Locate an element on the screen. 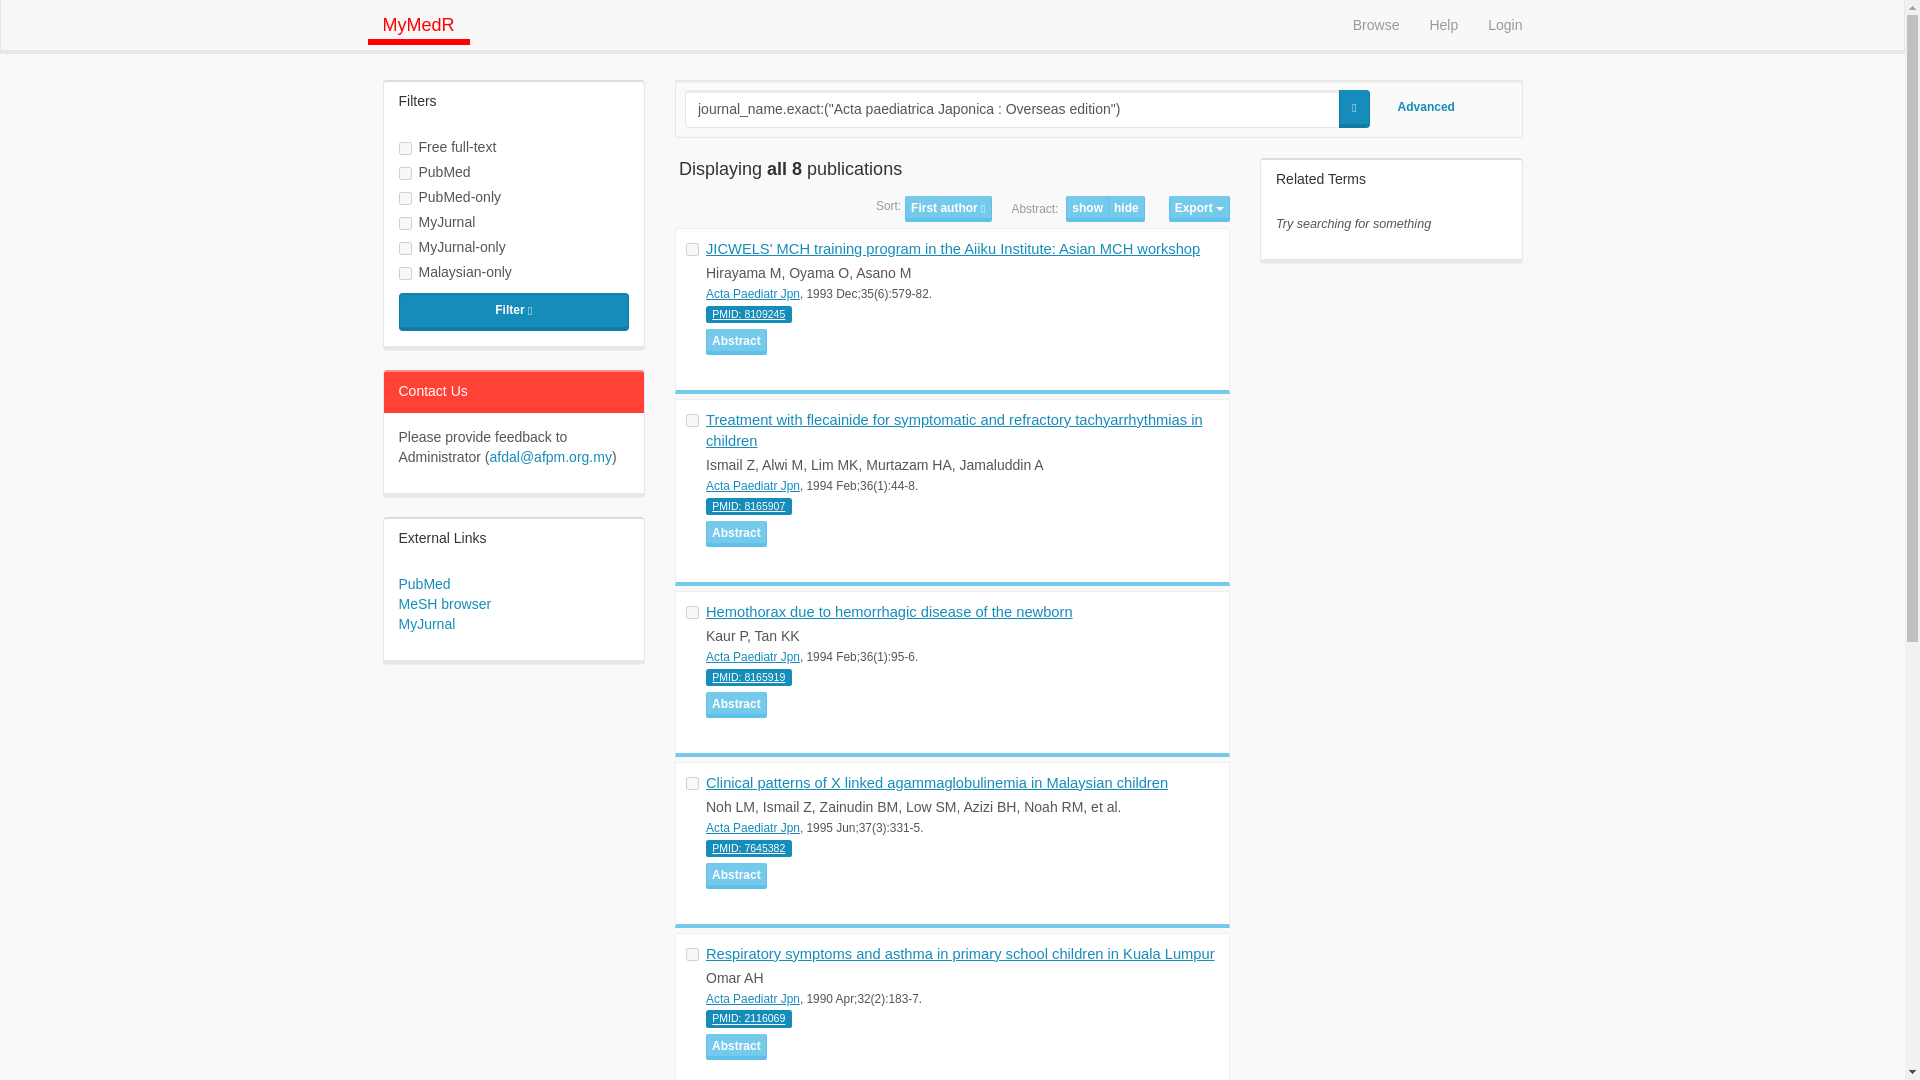 Image resolution: width=1920 pixels, height=1080 pixels. PMID: 8165907 is located at coordinates (748, 506).